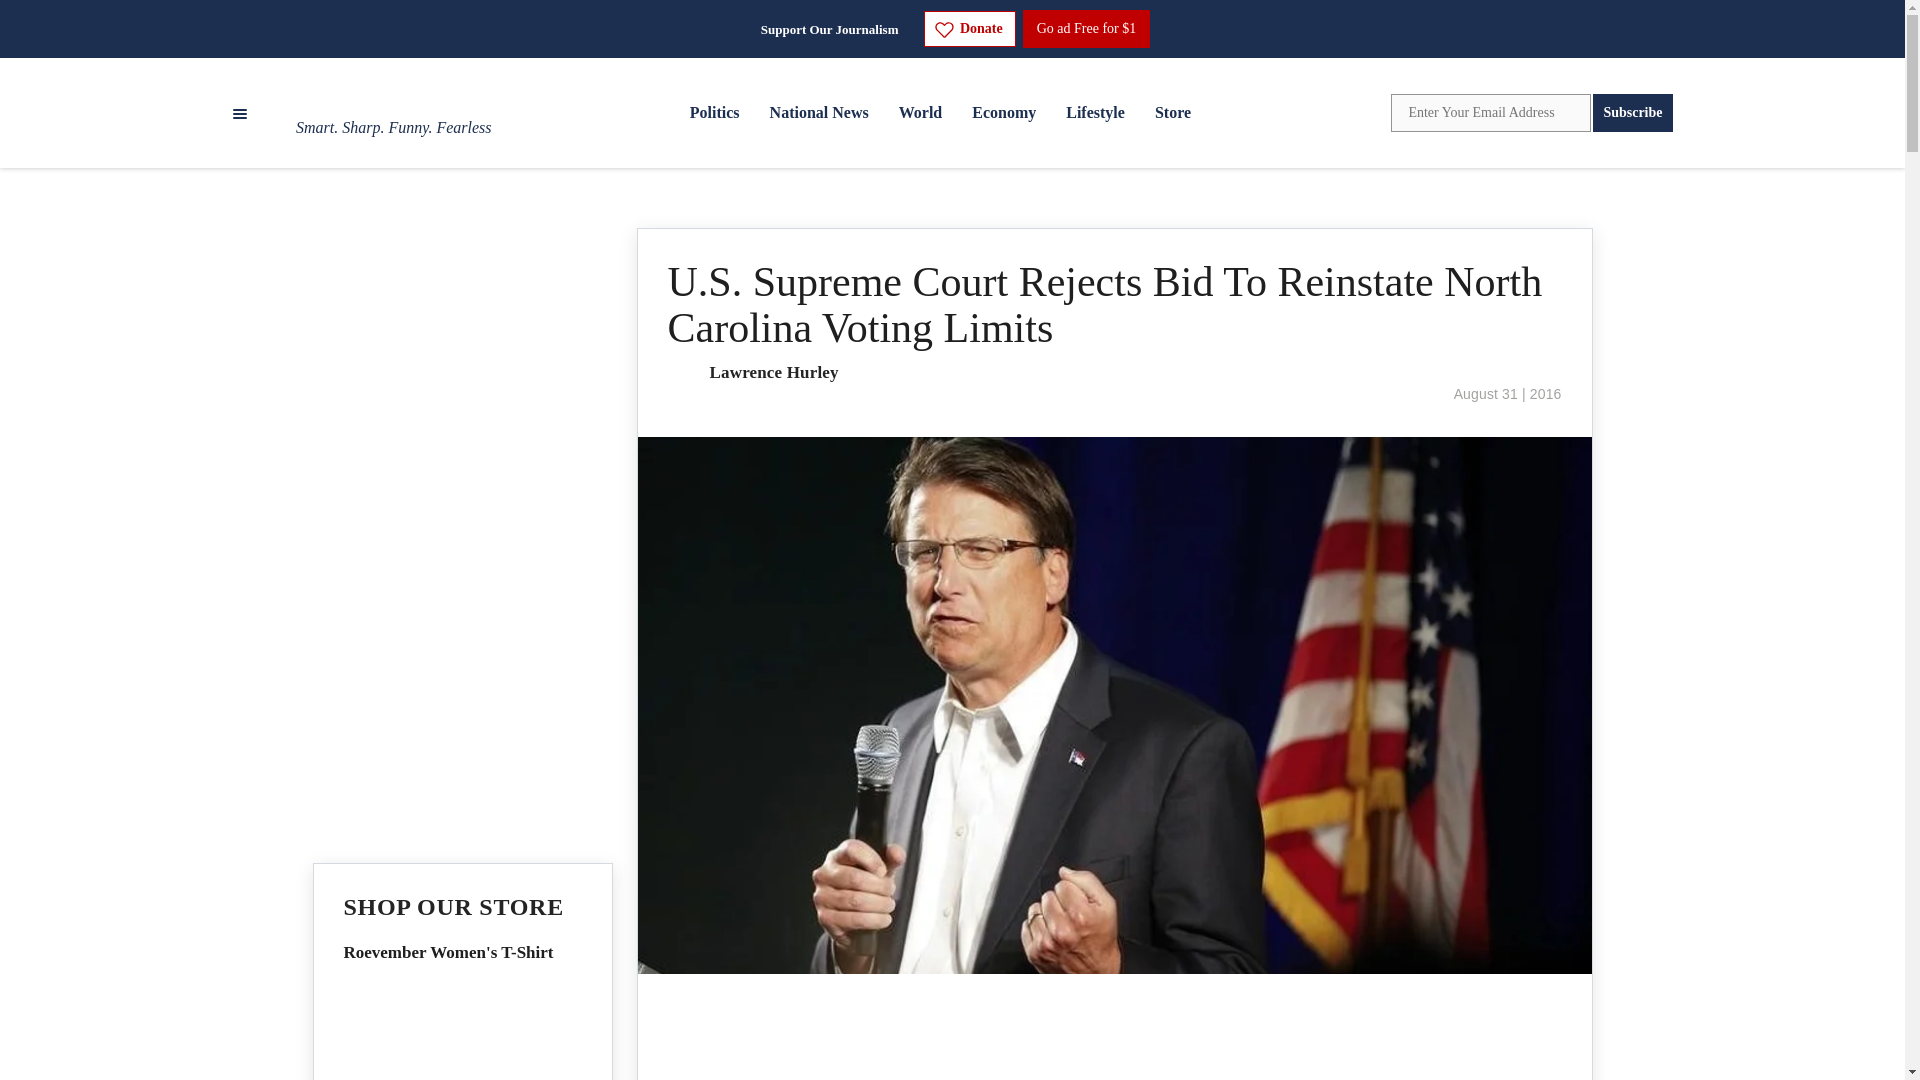 This screenshot has height=1080, width=1920. What do you see at coordinates (1632, 112) in the screenshot?
I see `Subscribe` at bounding box center [1632, 112].